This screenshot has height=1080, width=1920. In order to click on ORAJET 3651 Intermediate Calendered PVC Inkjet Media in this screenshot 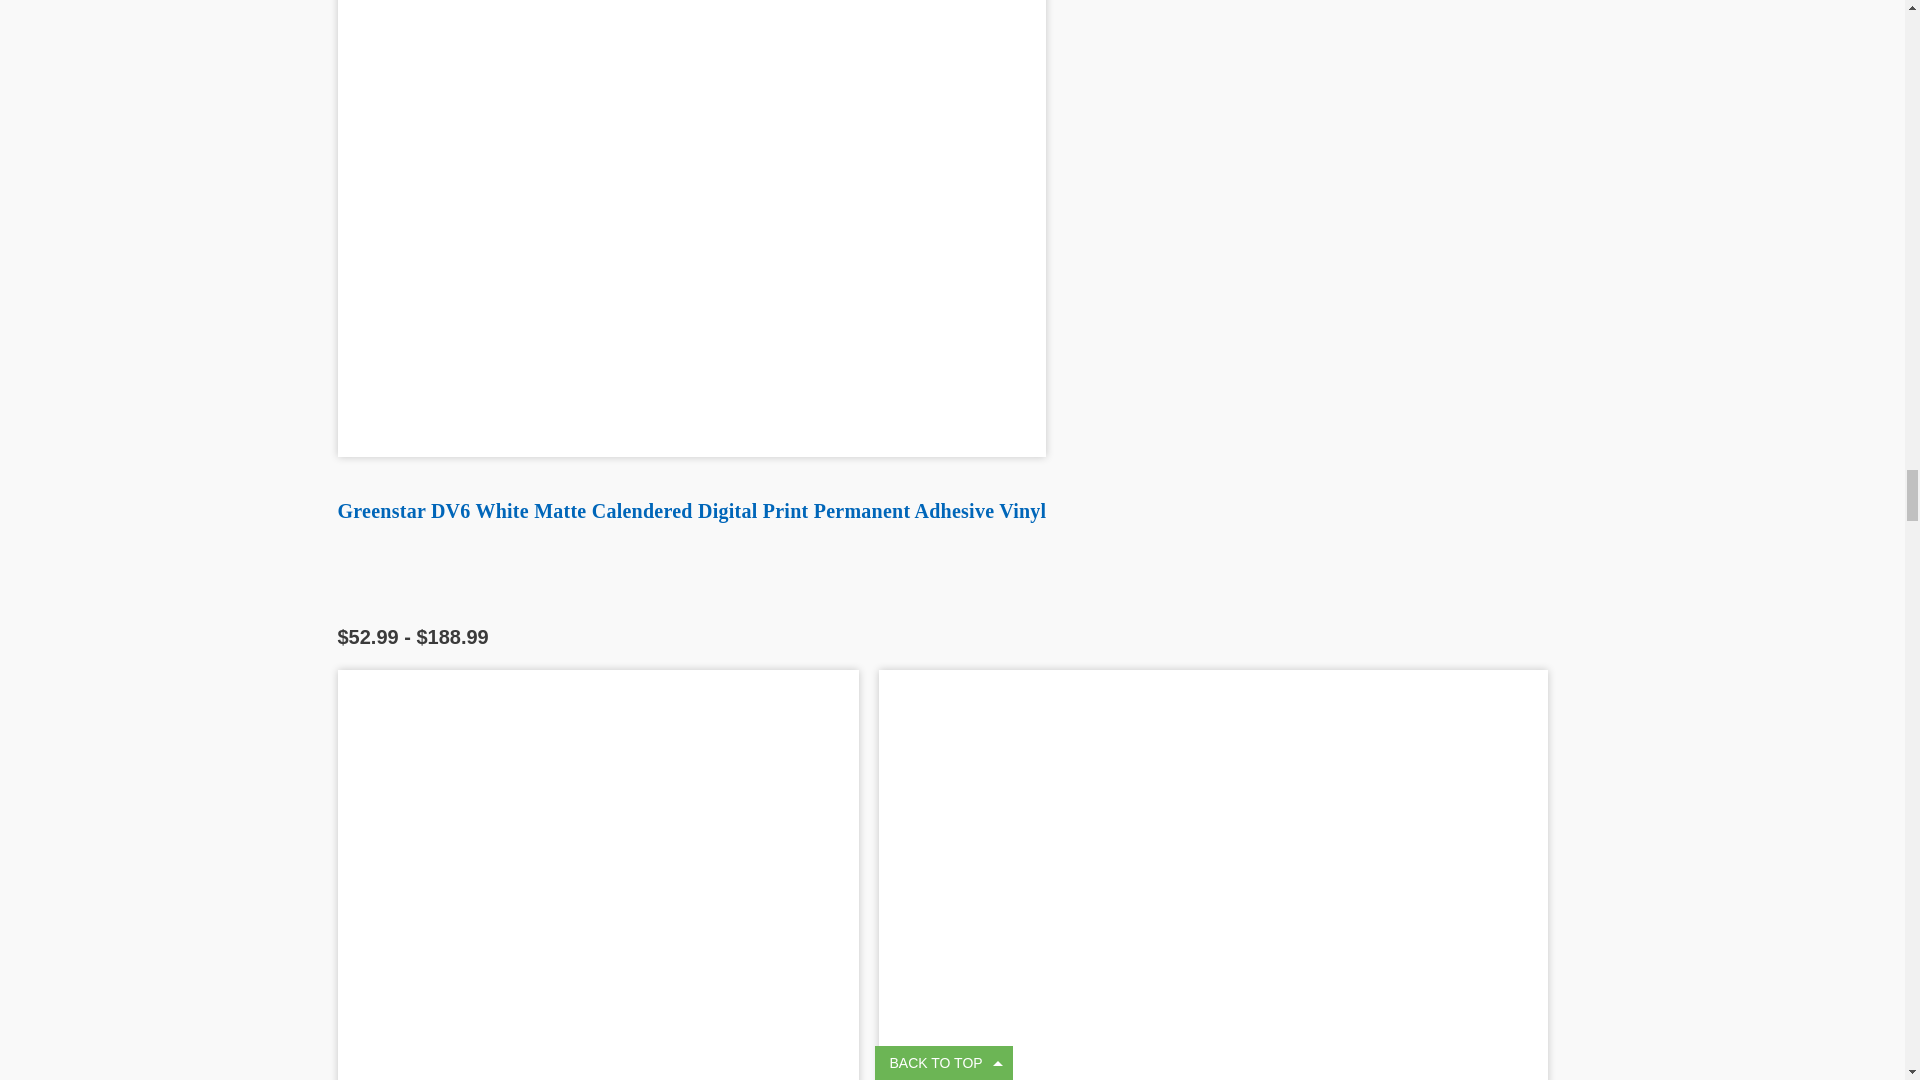, I will do `click(598, 874)`.